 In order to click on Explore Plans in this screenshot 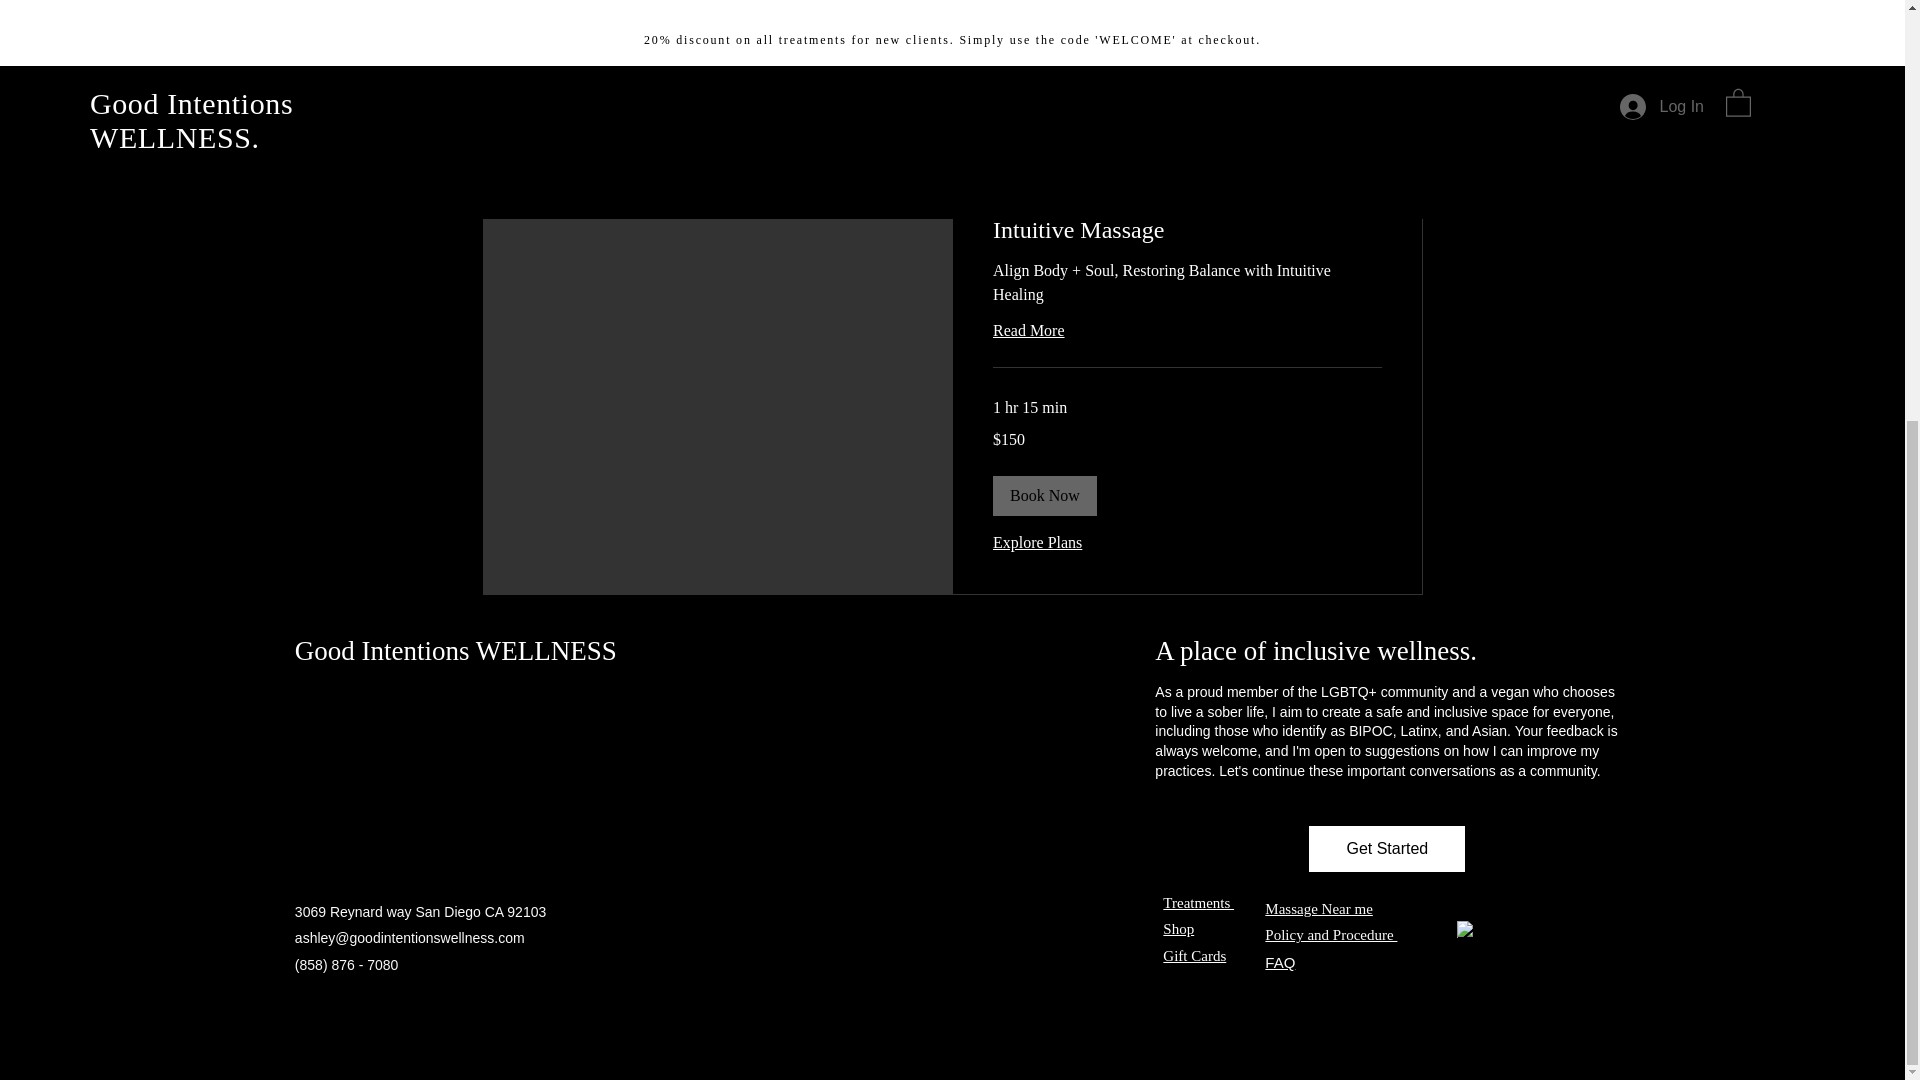, I will do `click(1036, 543)`.